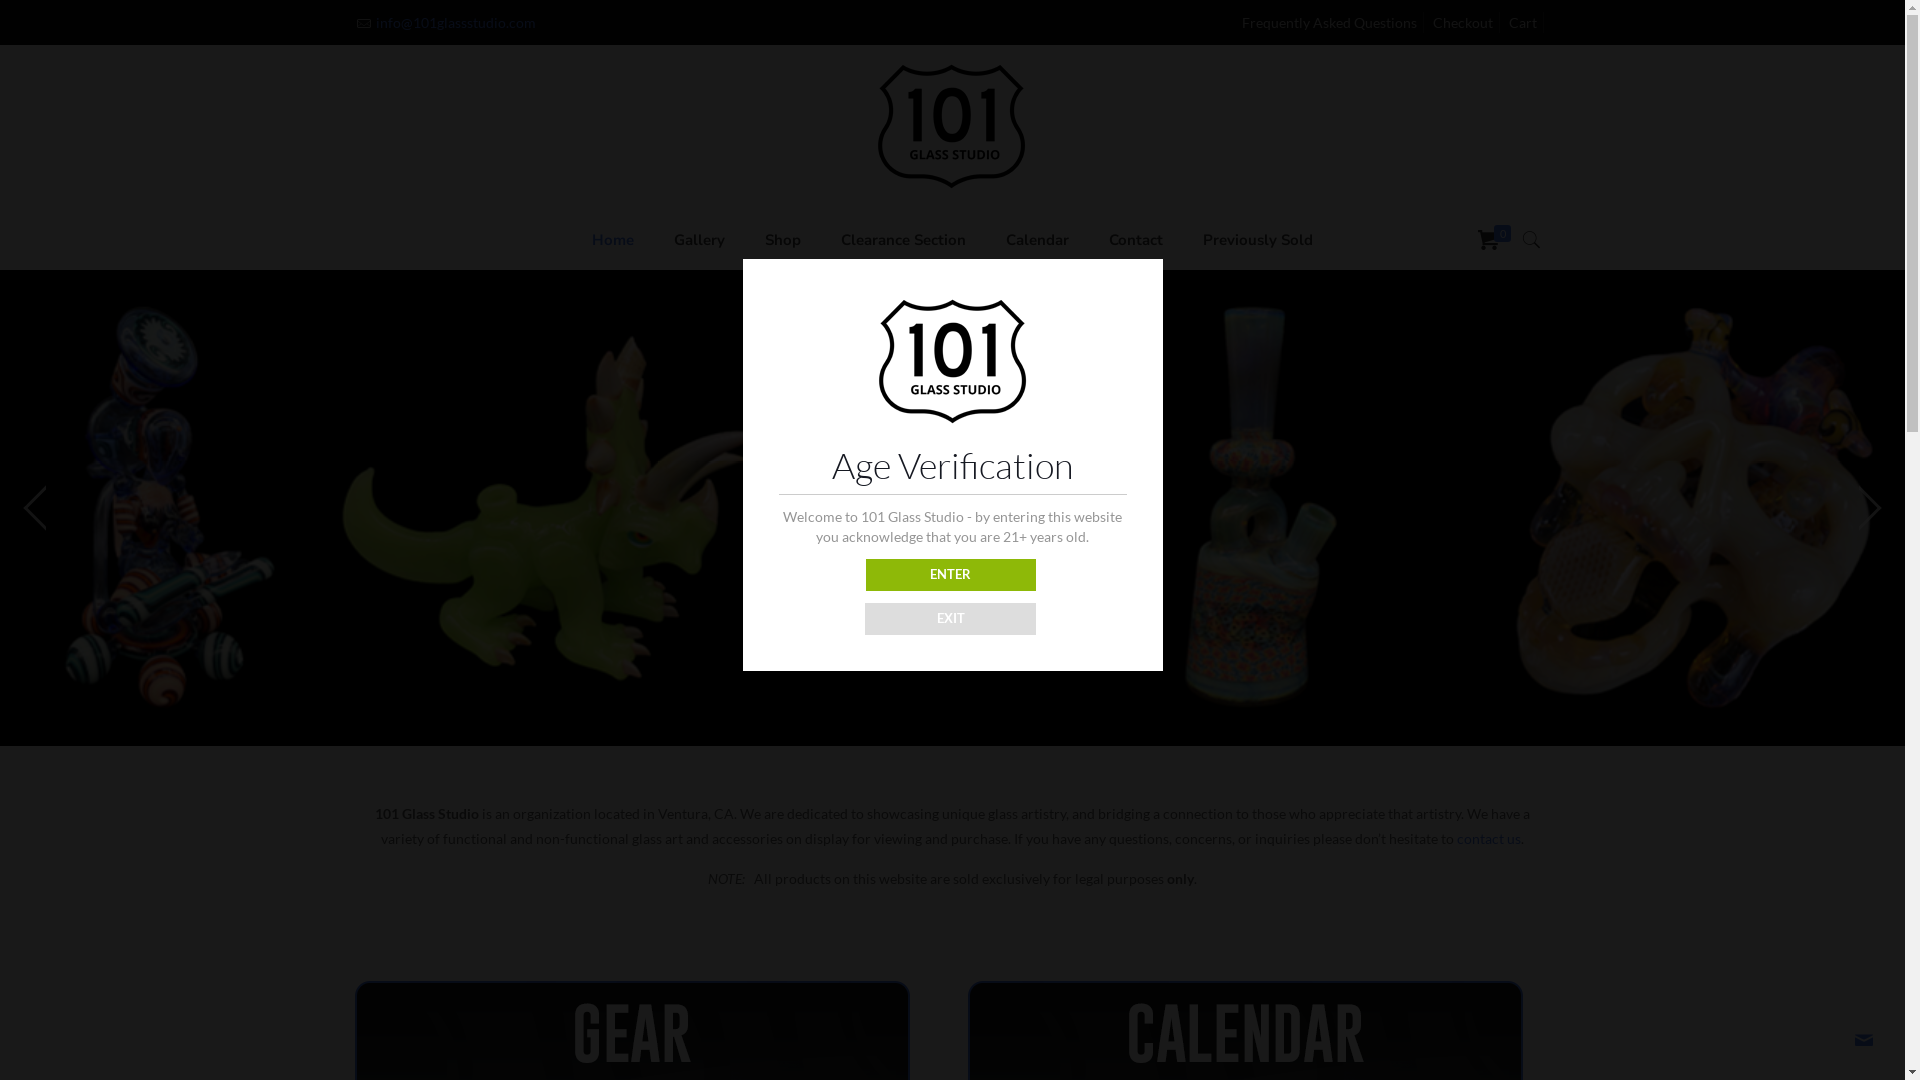 The width and height of the screenshot is (1920, 1080). Describe the element at coordinates (952, 127) in the screenshot. I see `101 Glass Studio` at that location.